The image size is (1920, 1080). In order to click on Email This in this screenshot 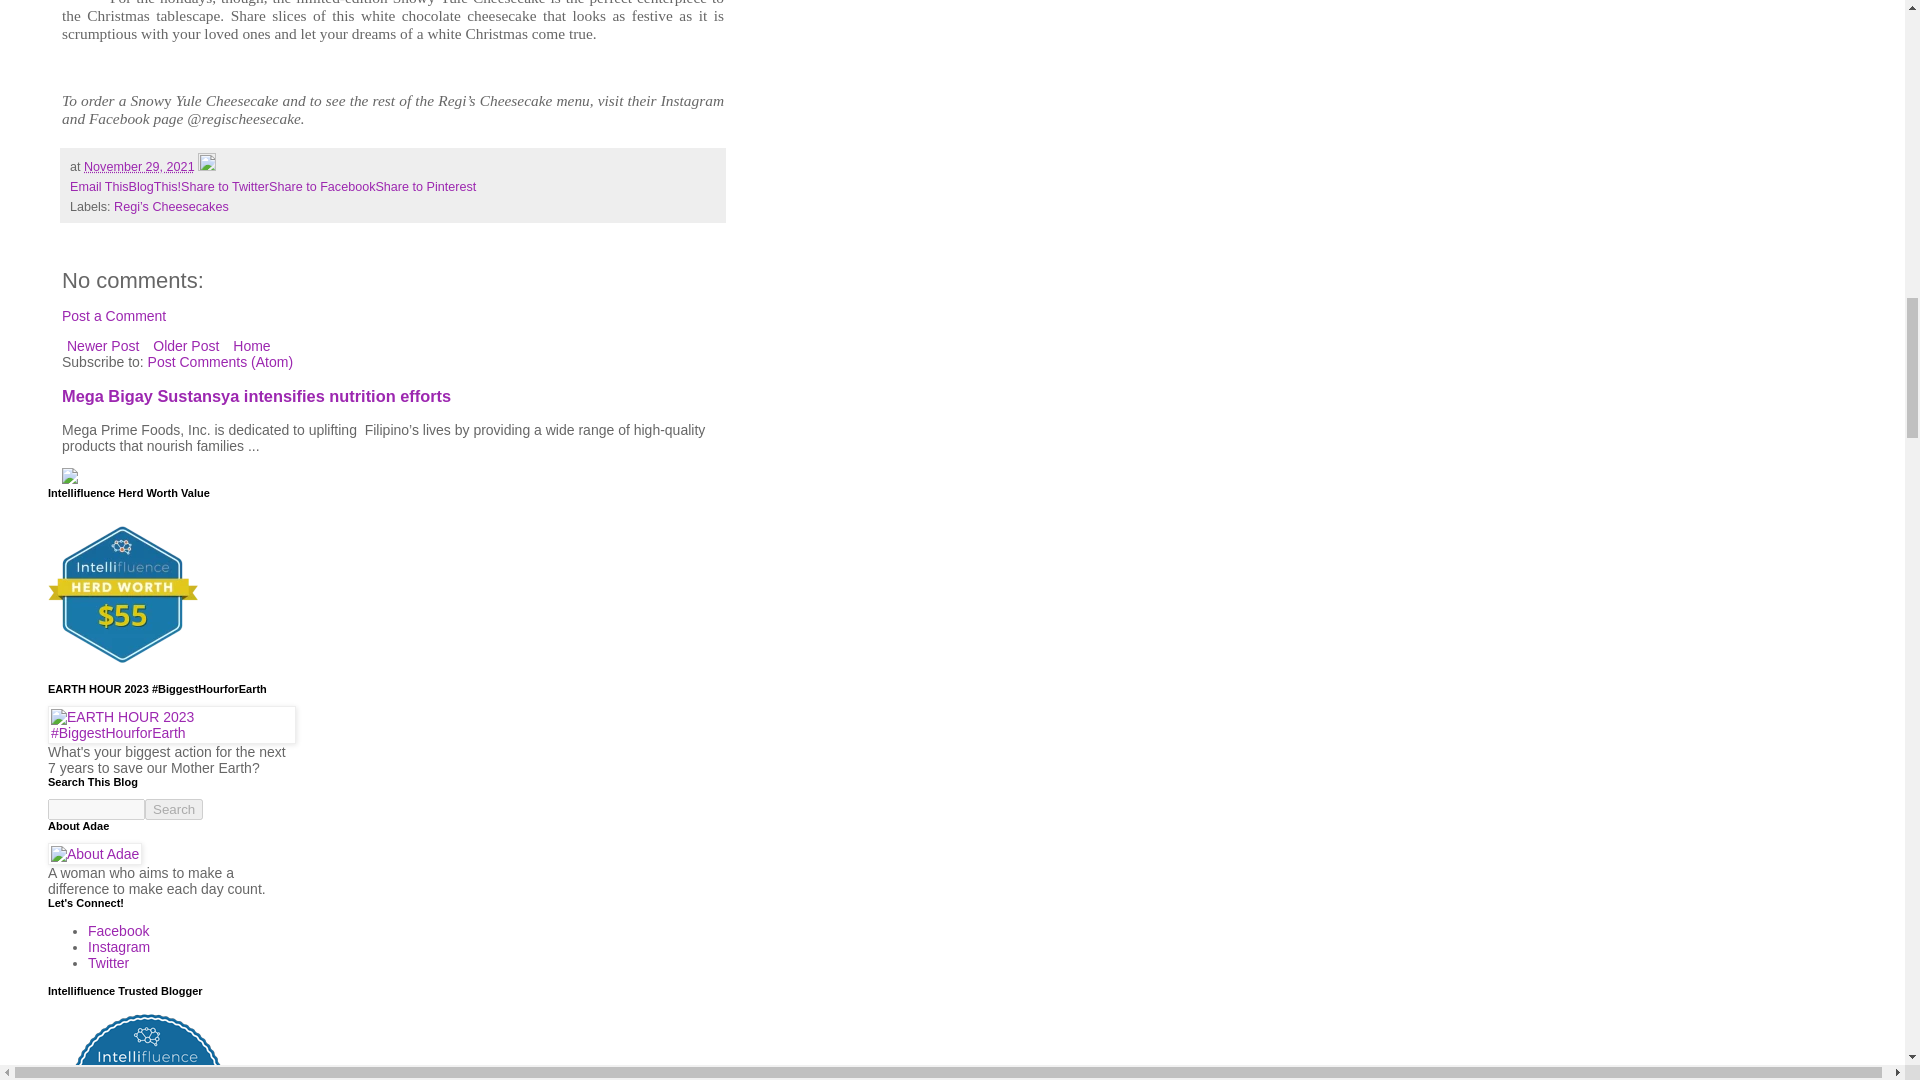, I will do `click(98, 187)`.